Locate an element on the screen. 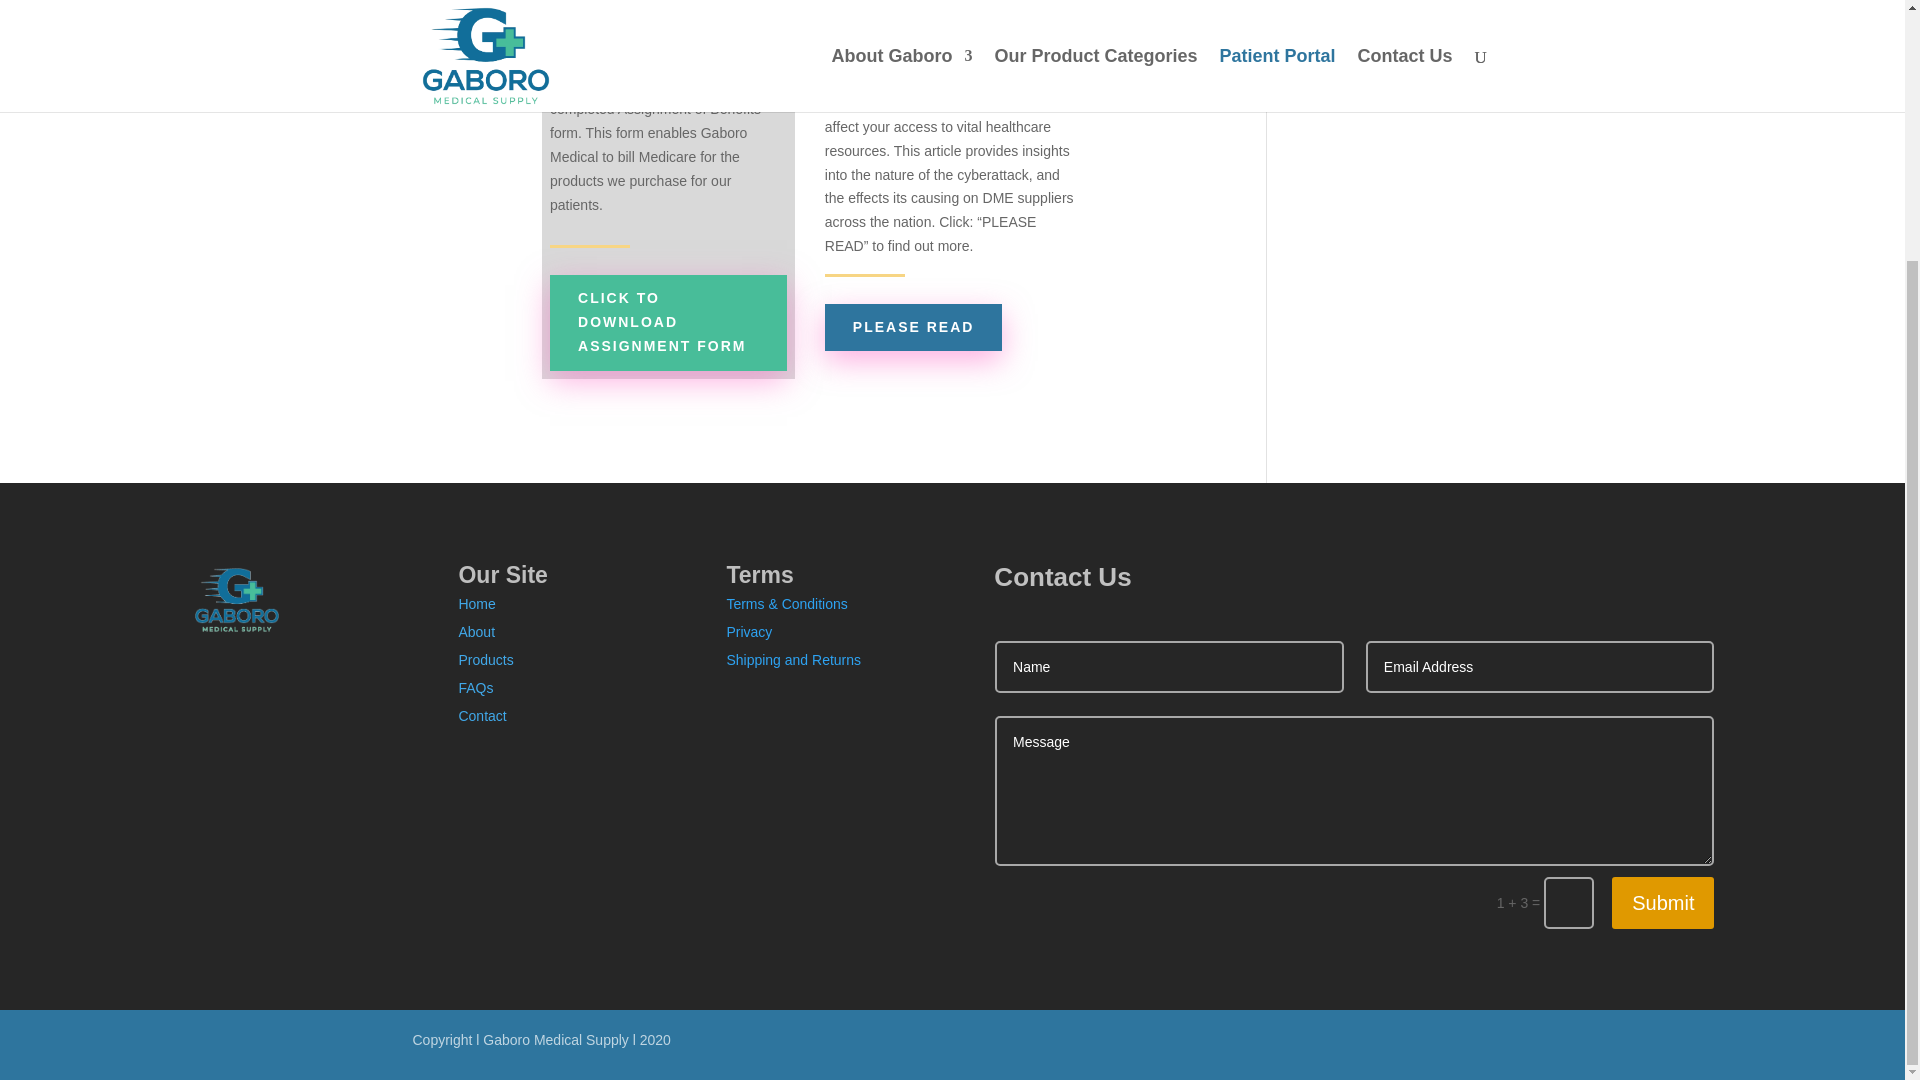 The image size is (1920, 1080). Submit is located at coordinates (1663, 902).